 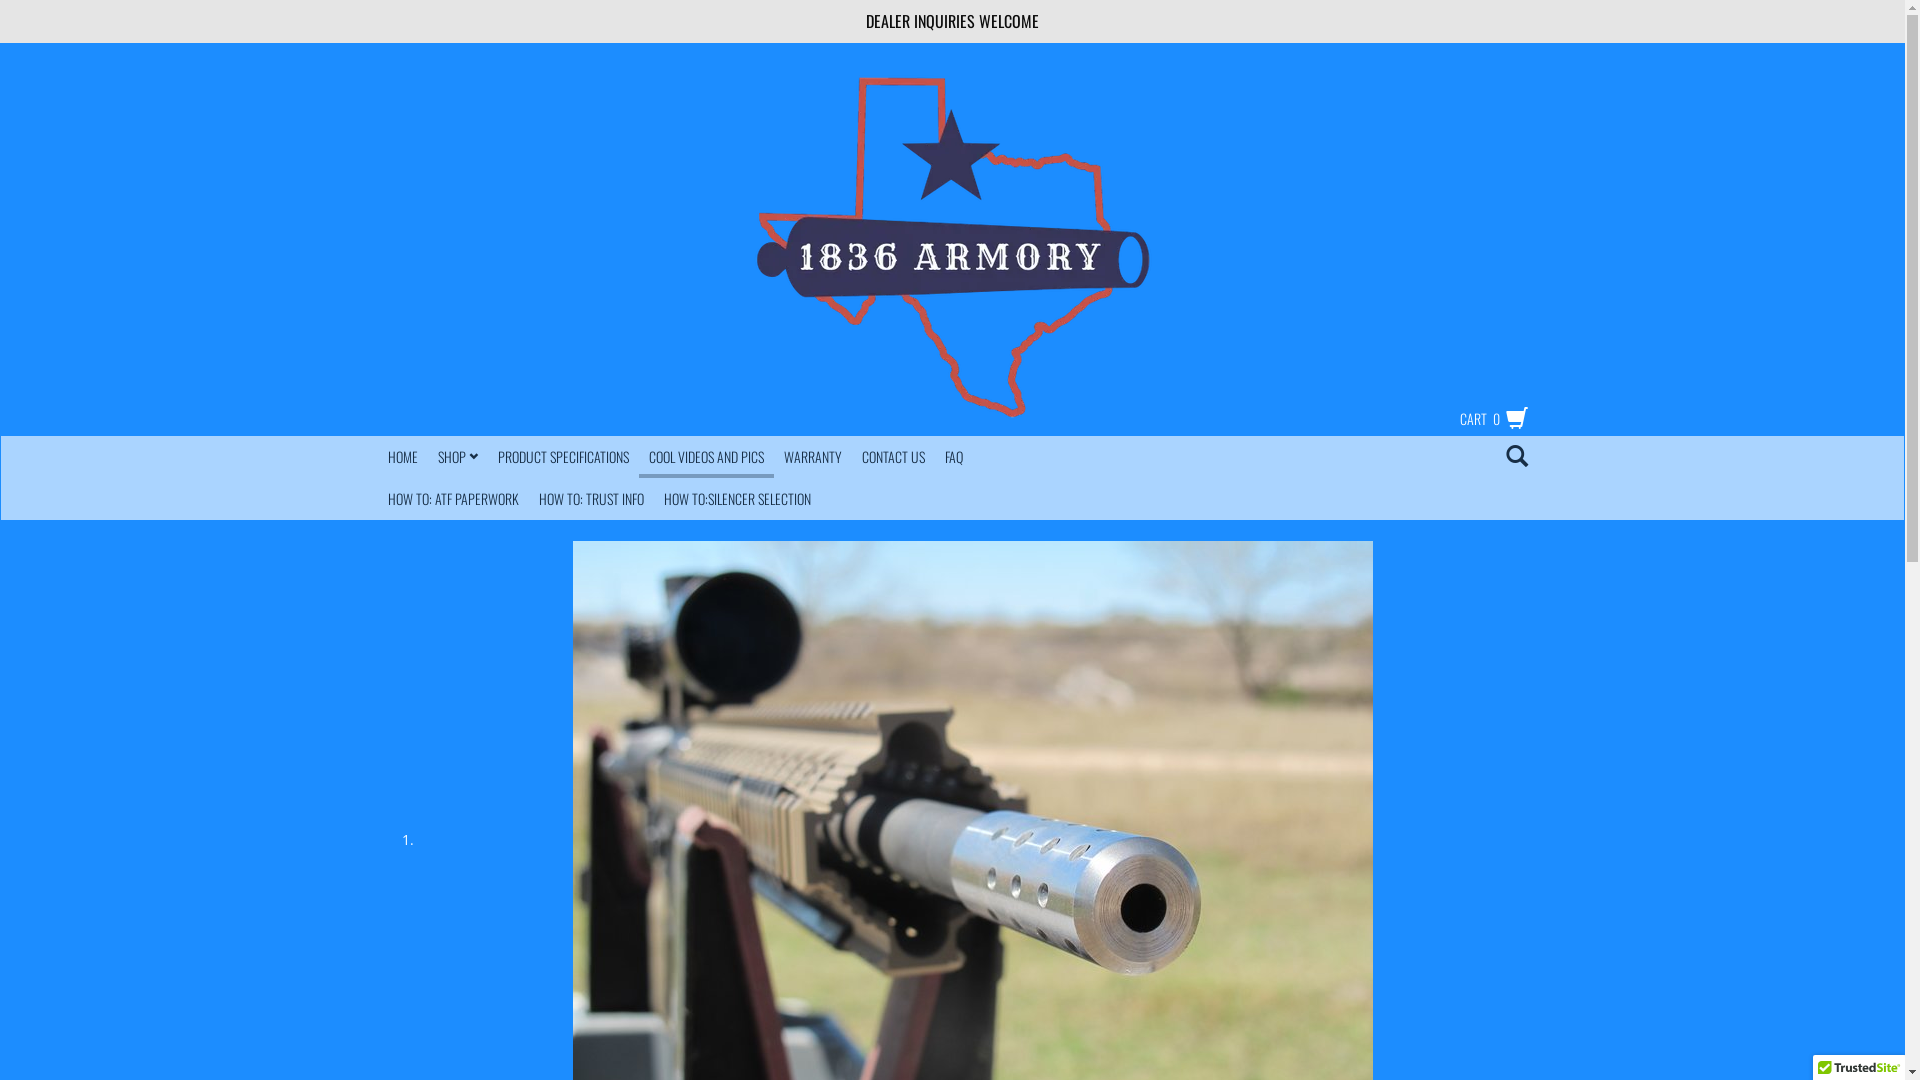 What do you see at coordinates (1484, 418) in the screenshot?
I see `CART  0  ` at bounding box center [1484, 418].